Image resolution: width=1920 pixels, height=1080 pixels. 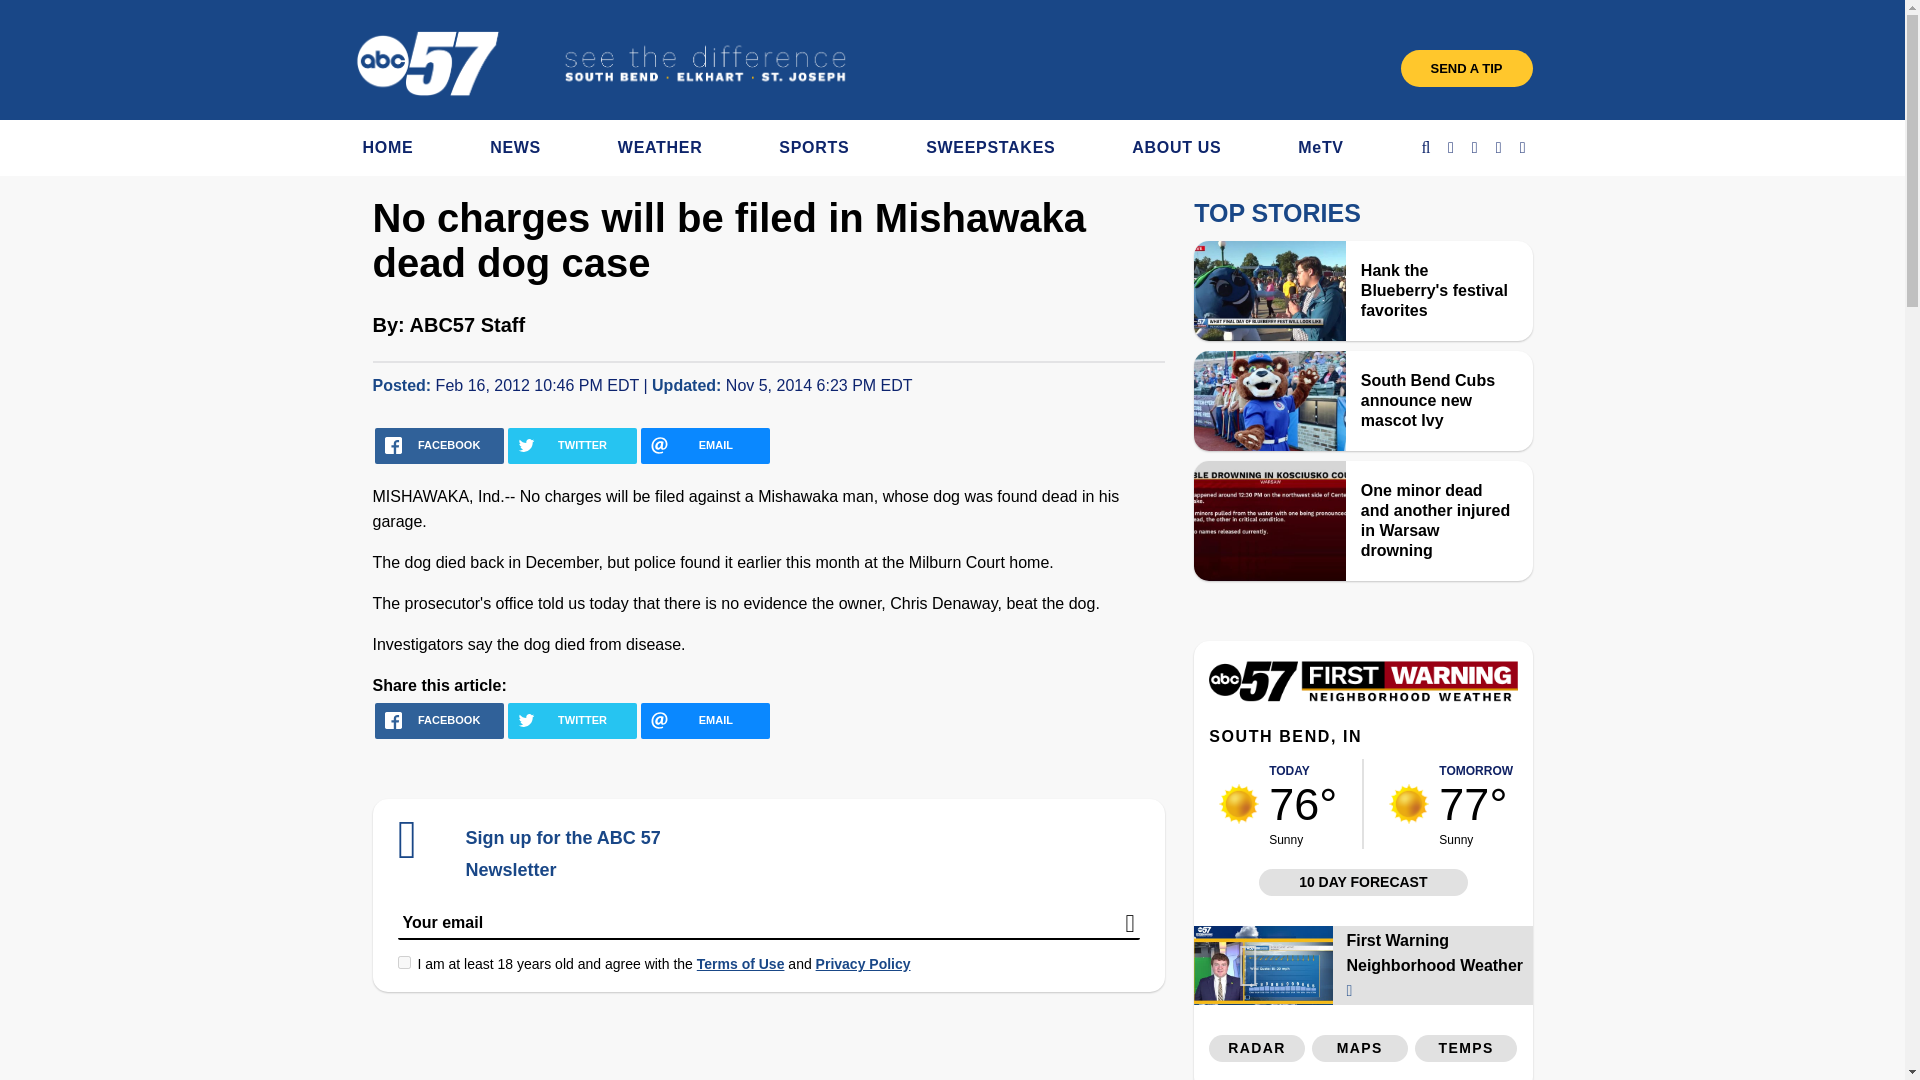 What do you see at coordinates (1239, 804) in the screenshot?
I see `weather` at bounding box center [1239, 804].